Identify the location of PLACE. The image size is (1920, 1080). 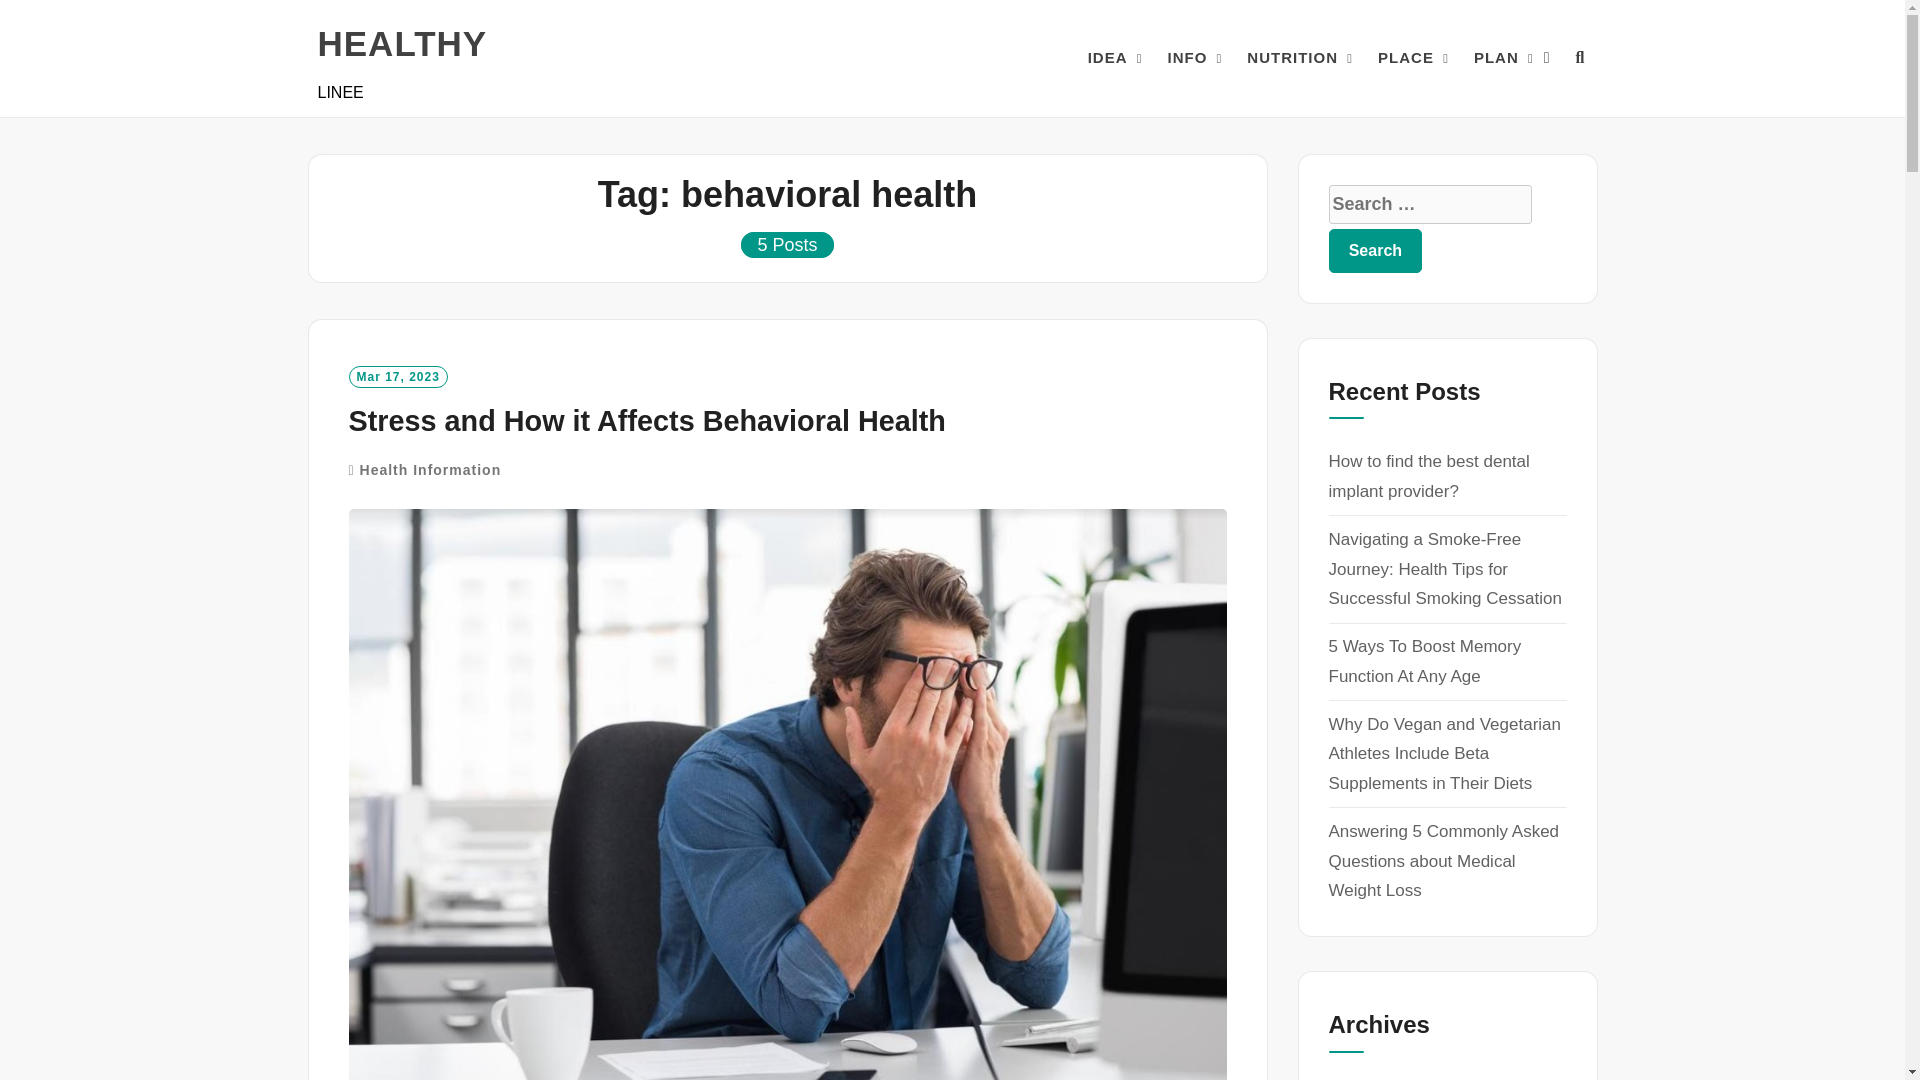
(1406, 58).